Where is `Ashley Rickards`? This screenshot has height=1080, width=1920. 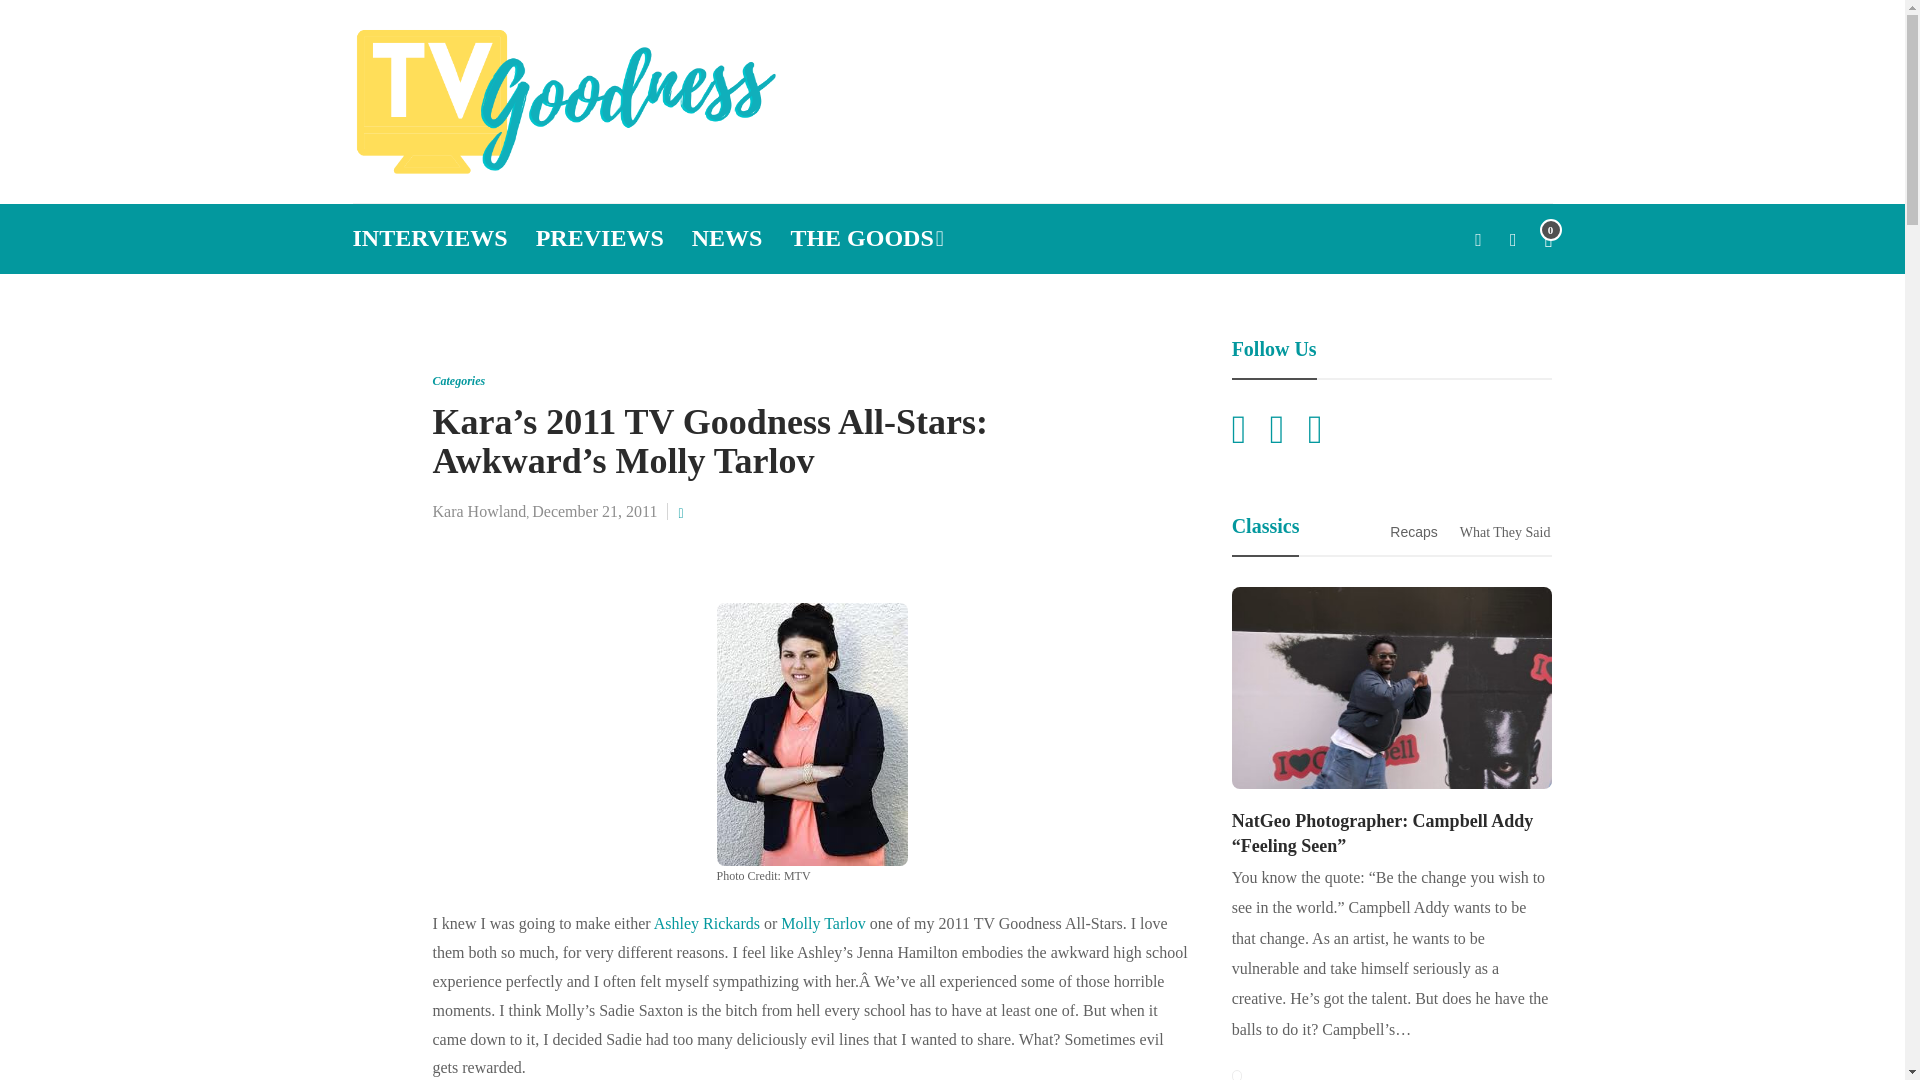 Ashley Rickards is located at coordinates (707, 923).